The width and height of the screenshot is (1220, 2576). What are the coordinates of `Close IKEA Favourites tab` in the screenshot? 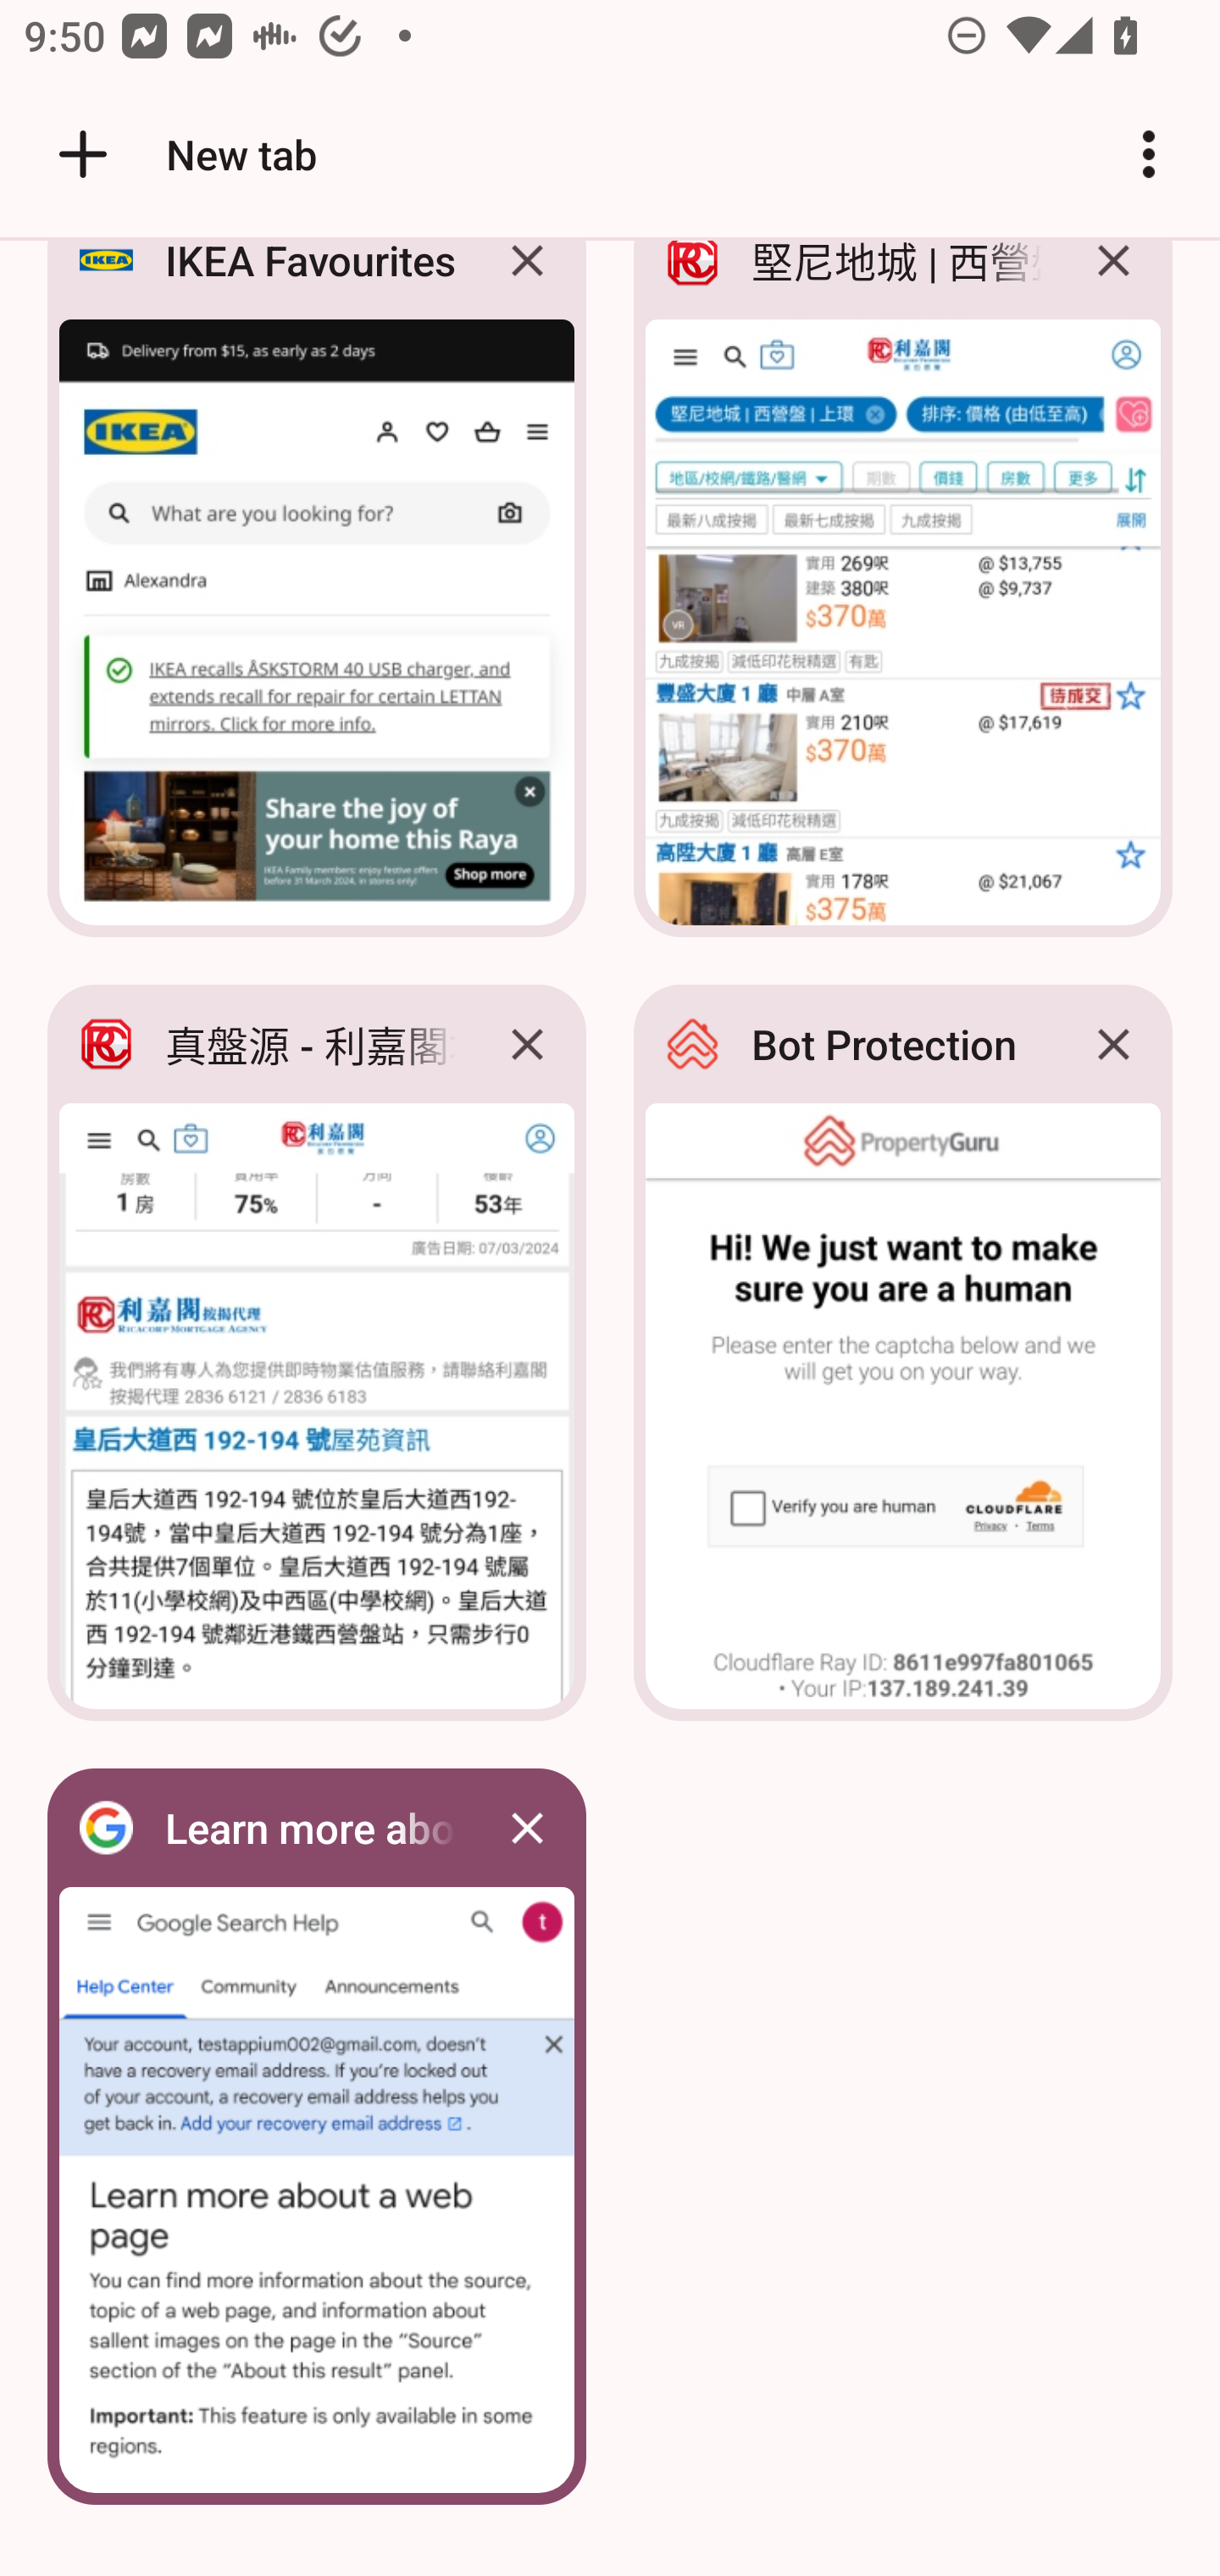 It's located at (527, 285).